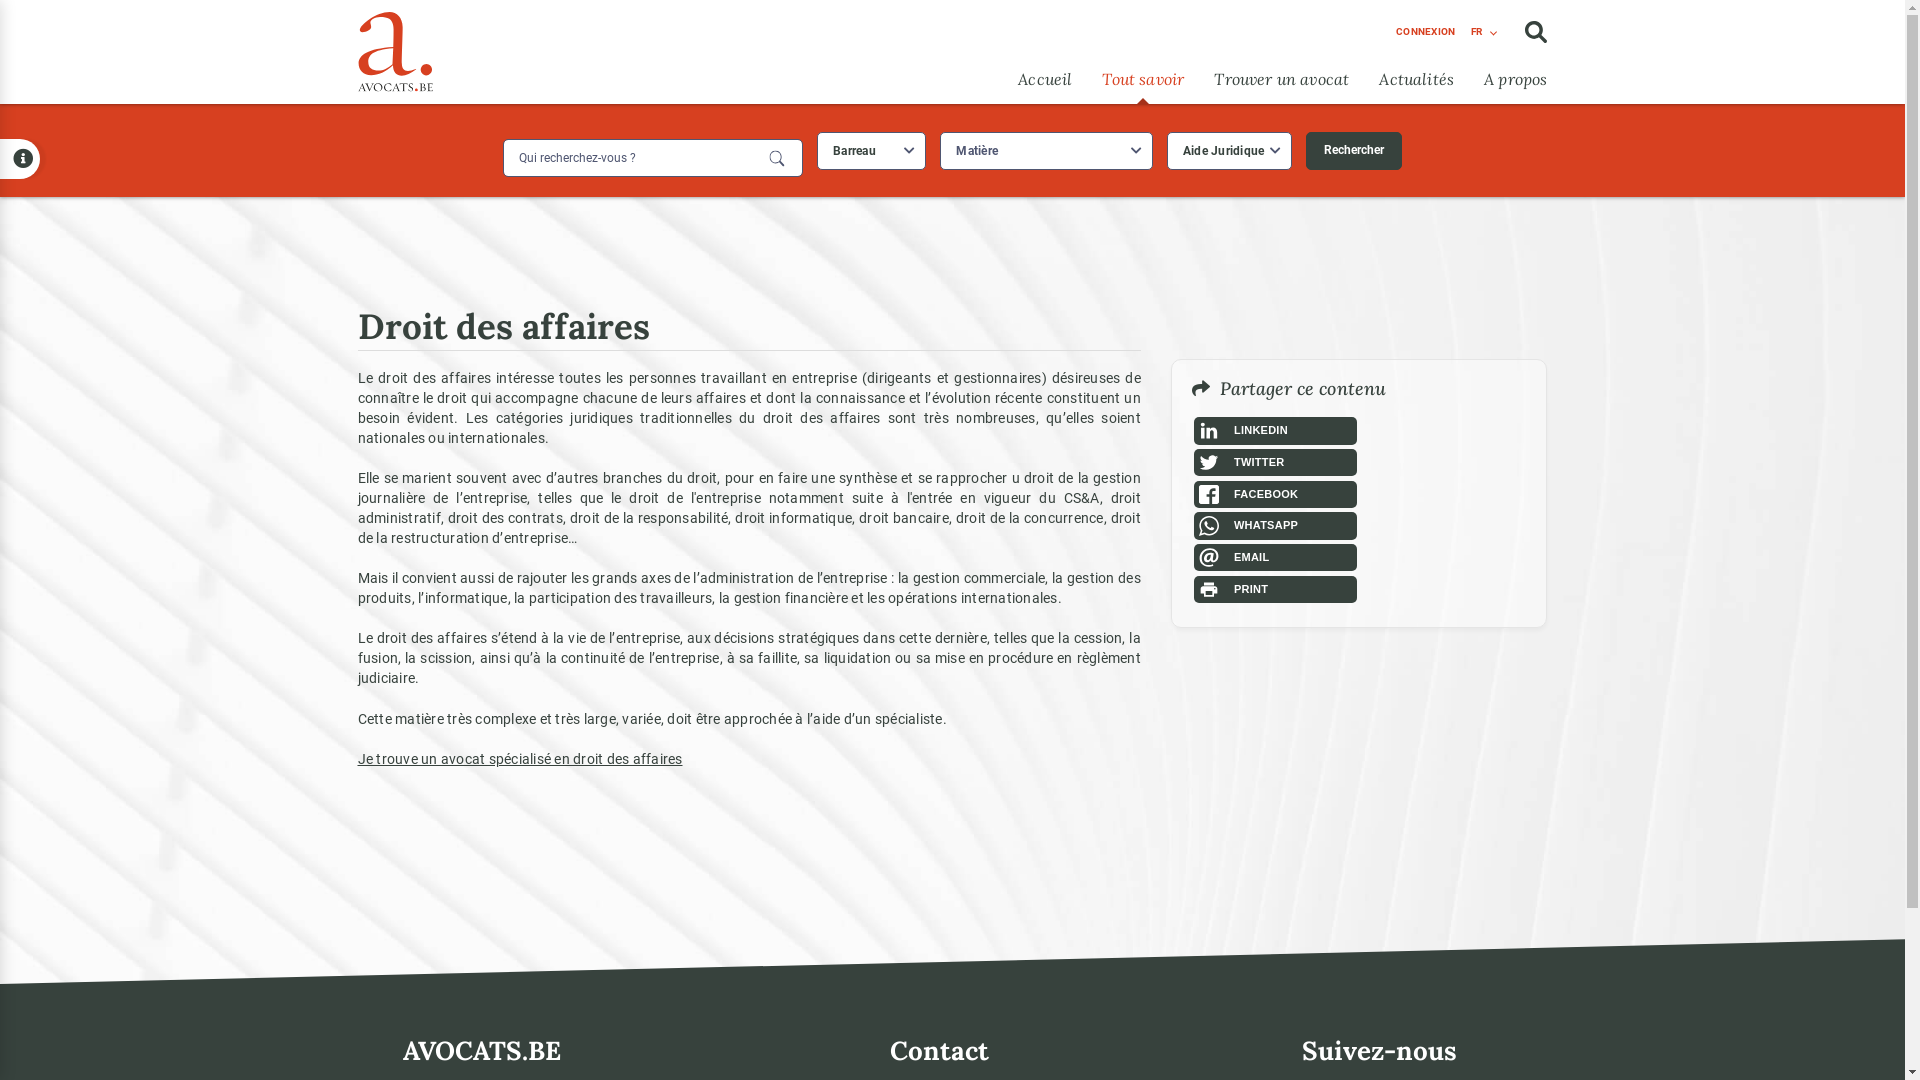 The height and width of the screenshot is (1080, 1920). What do you see at coordinates (1276, 431) in the screenshot?
I see `LINKEDIN` at bounding box center [1276, 431].